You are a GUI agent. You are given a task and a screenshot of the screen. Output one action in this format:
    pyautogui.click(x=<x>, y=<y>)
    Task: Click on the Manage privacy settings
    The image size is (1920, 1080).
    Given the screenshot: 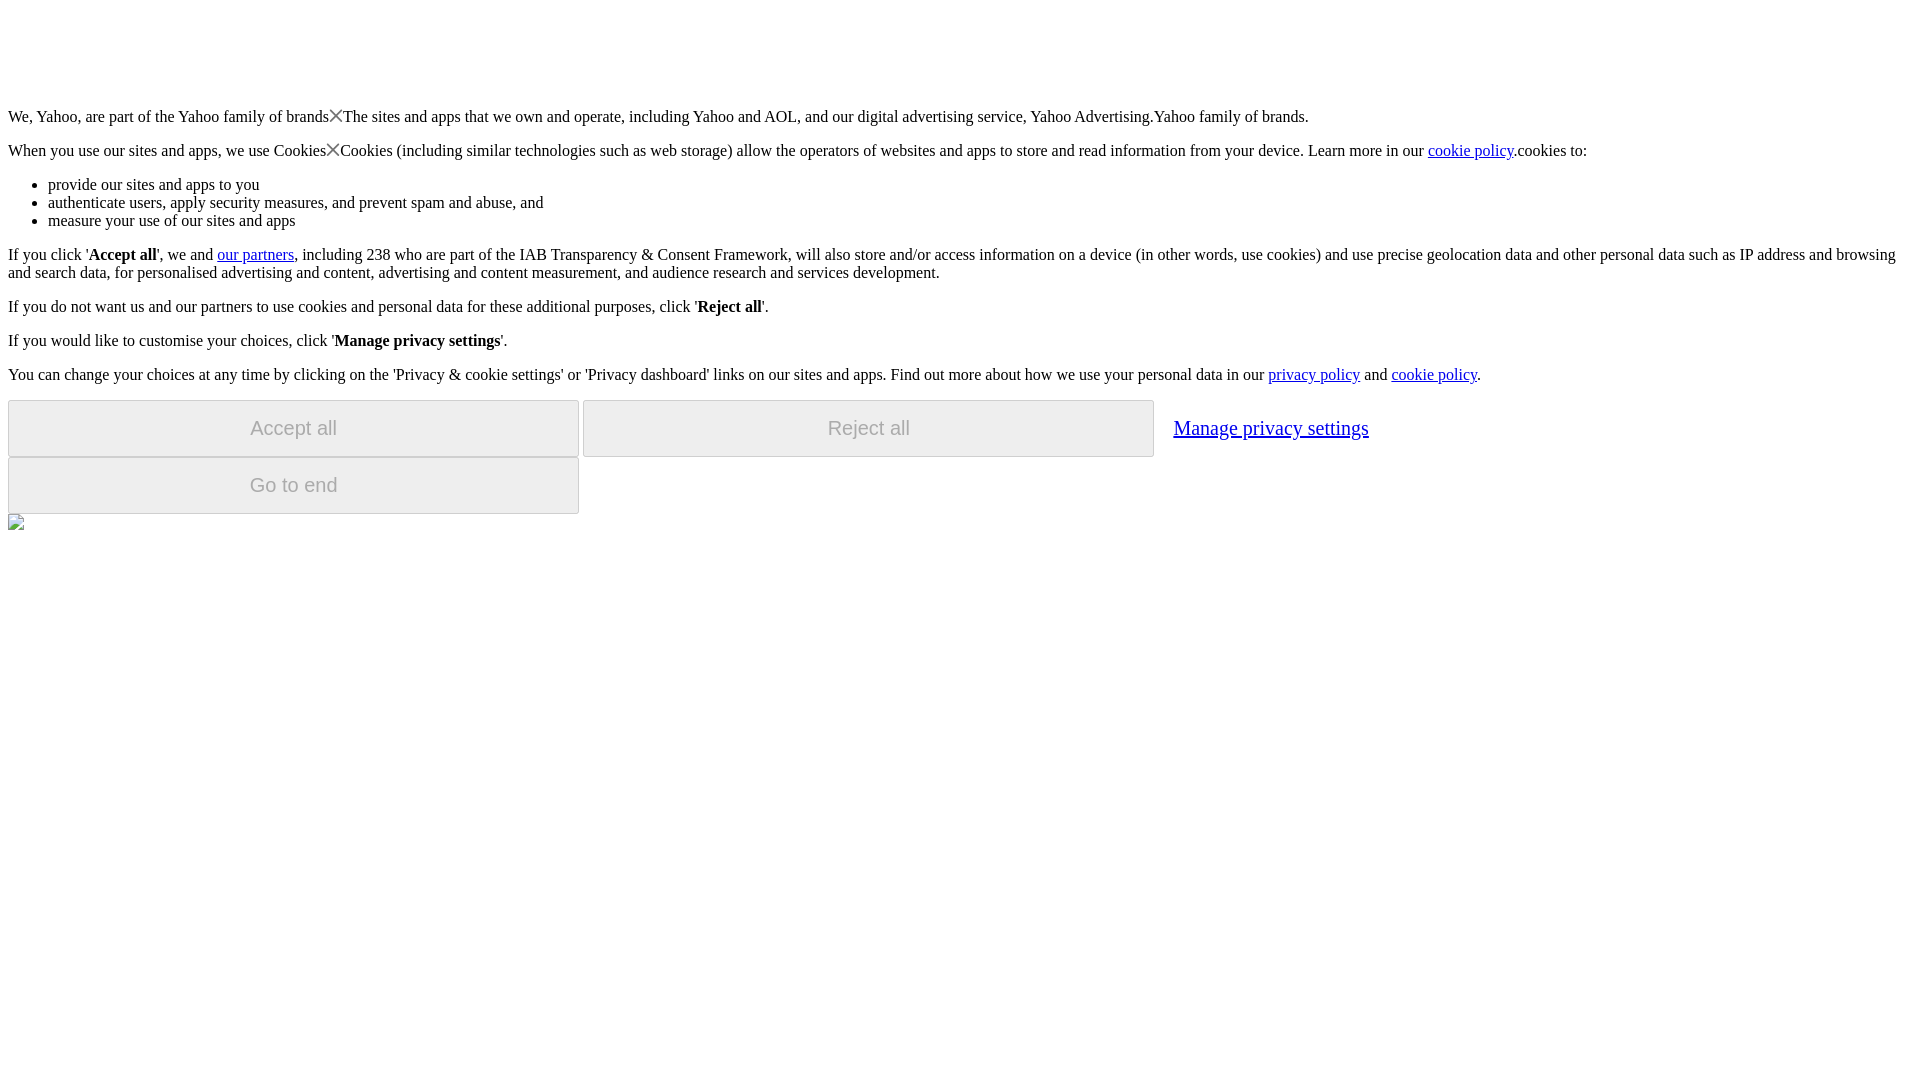 What is the action you would take?
    pyautogui.click(x=1270, y=427)
    